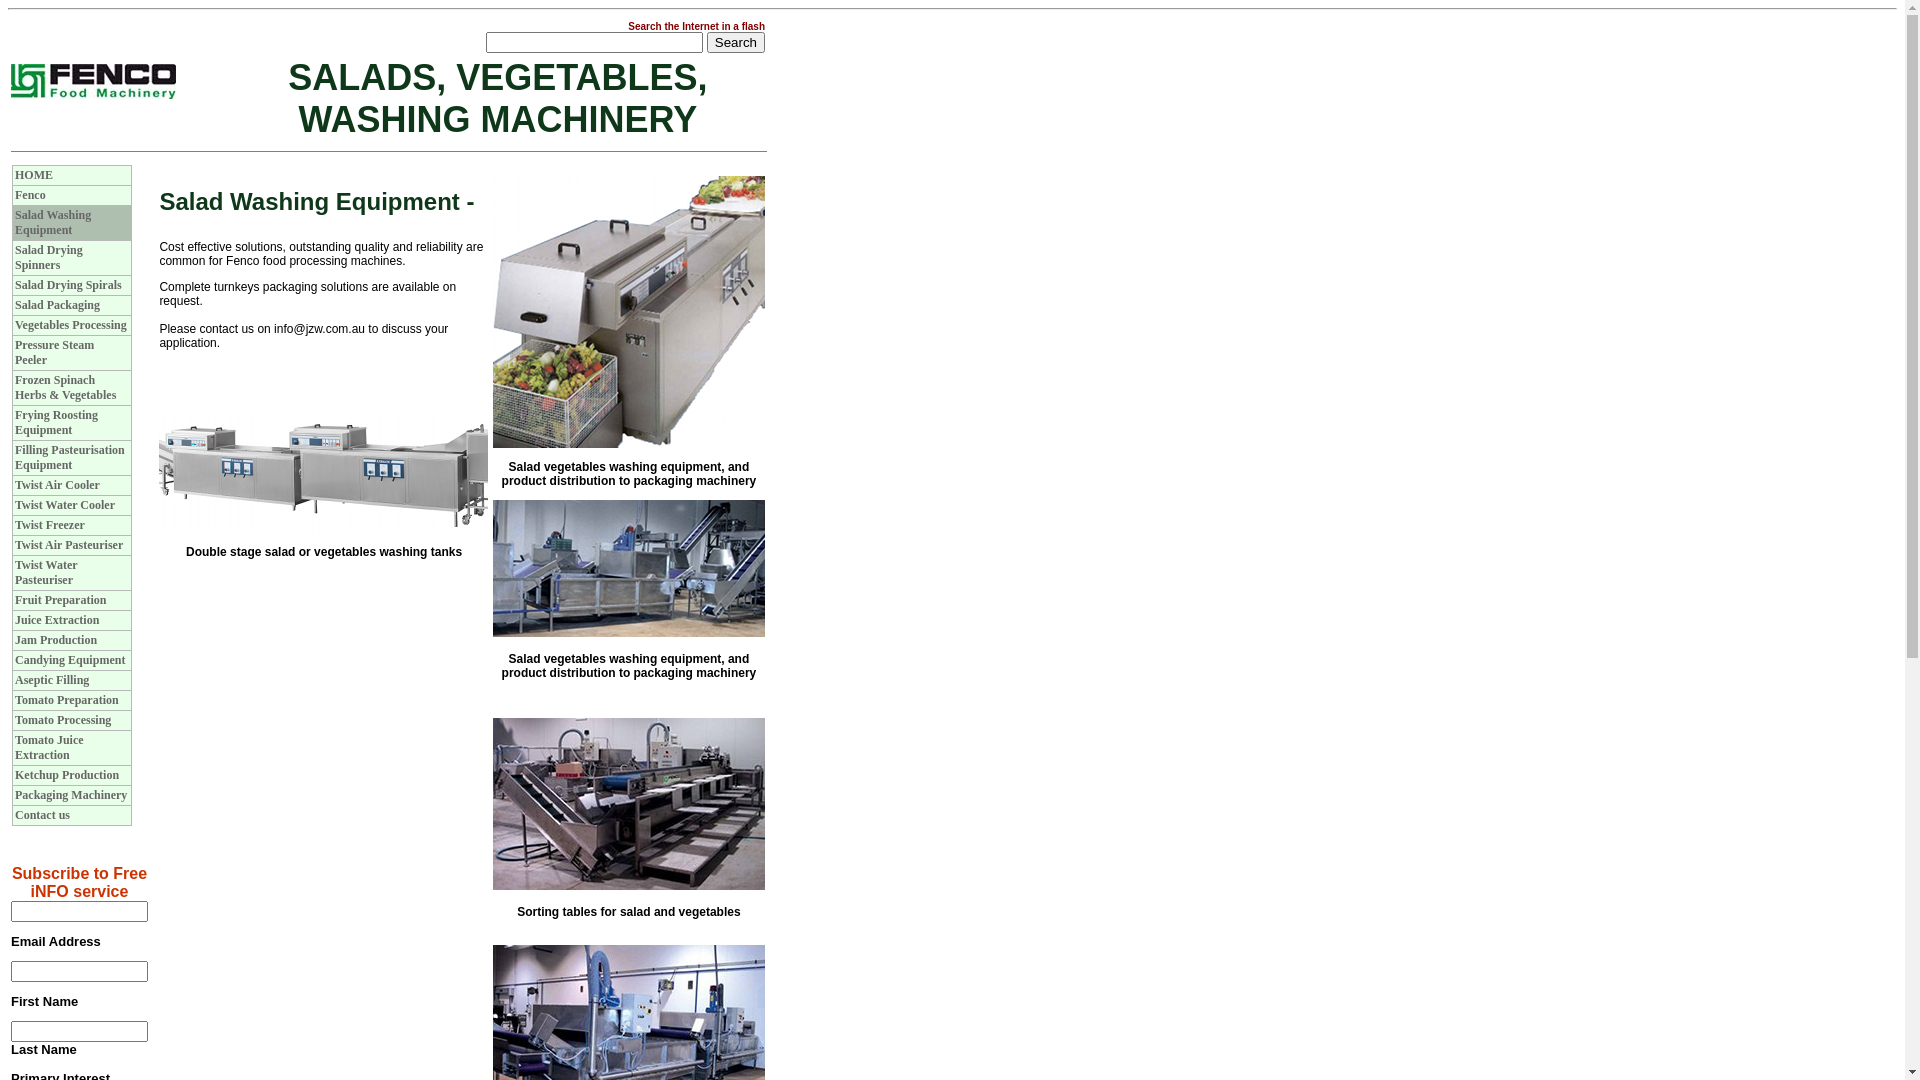  Describe the element at coordinates (58, 485) in the screenshot. I see `Twist Air Cooler` at that location.